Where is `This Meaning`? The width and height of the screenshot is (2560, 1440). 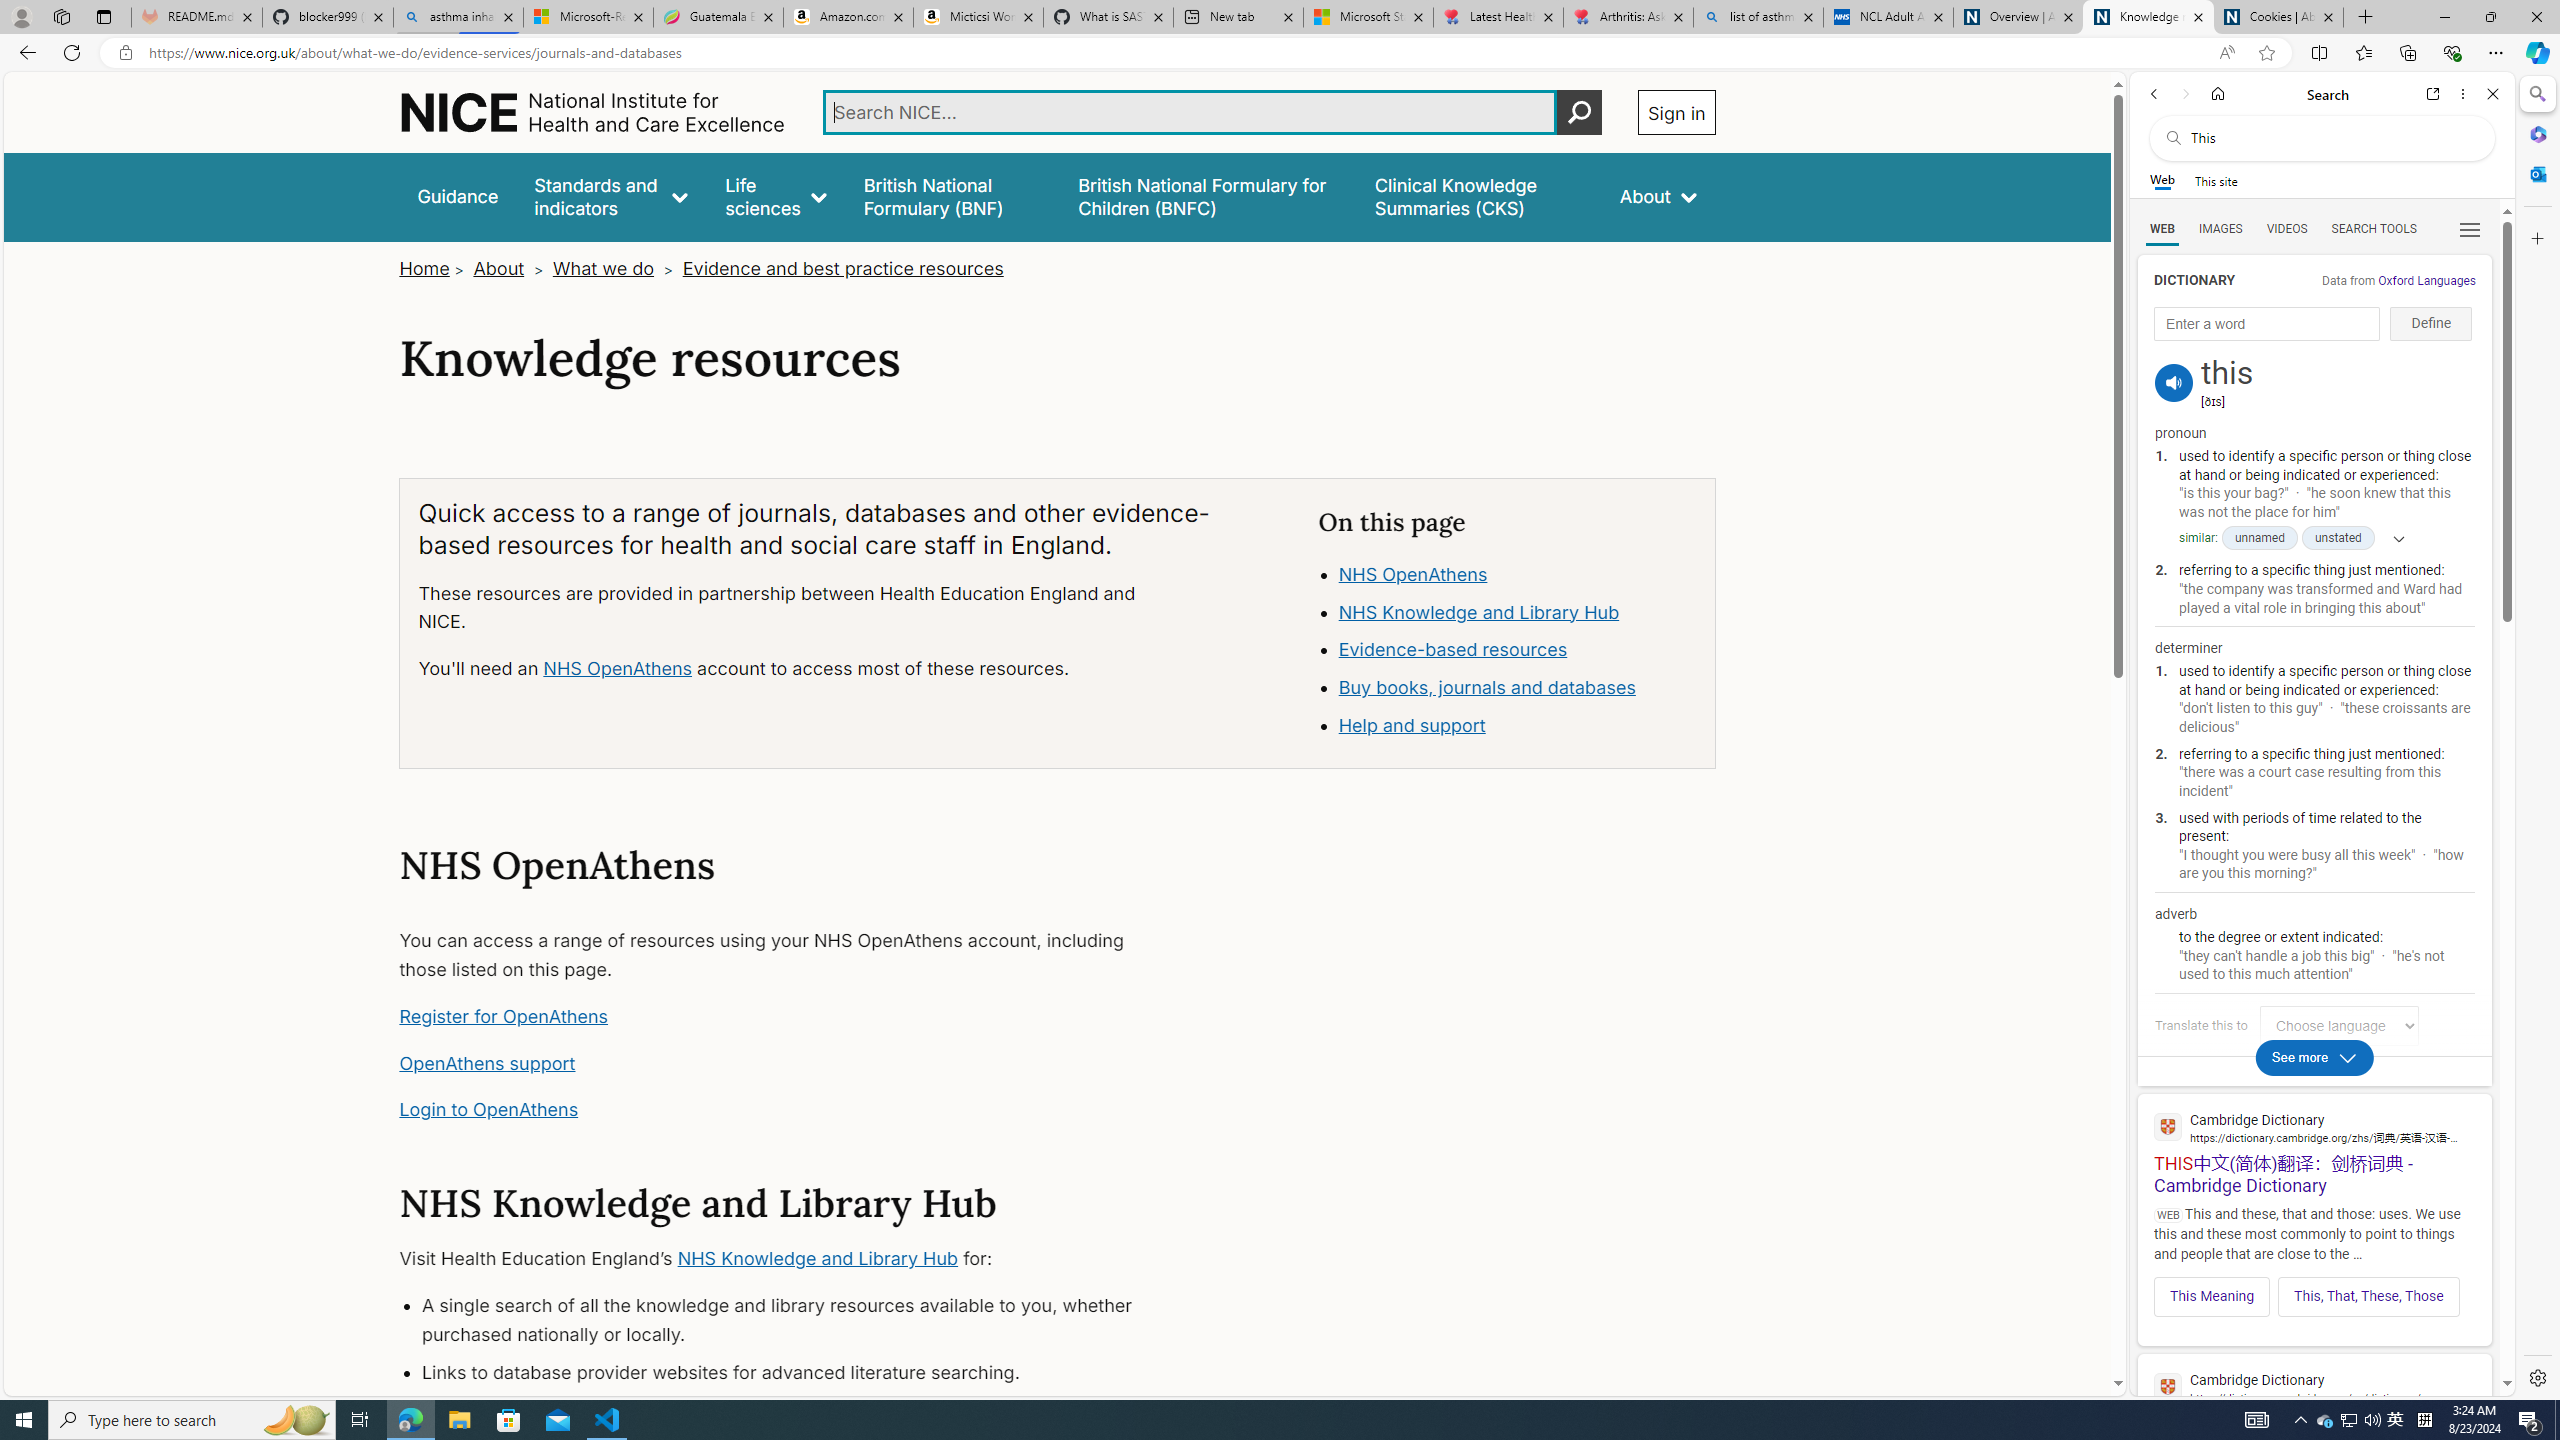 This Meaning is located at coordinates (2212, 1296).